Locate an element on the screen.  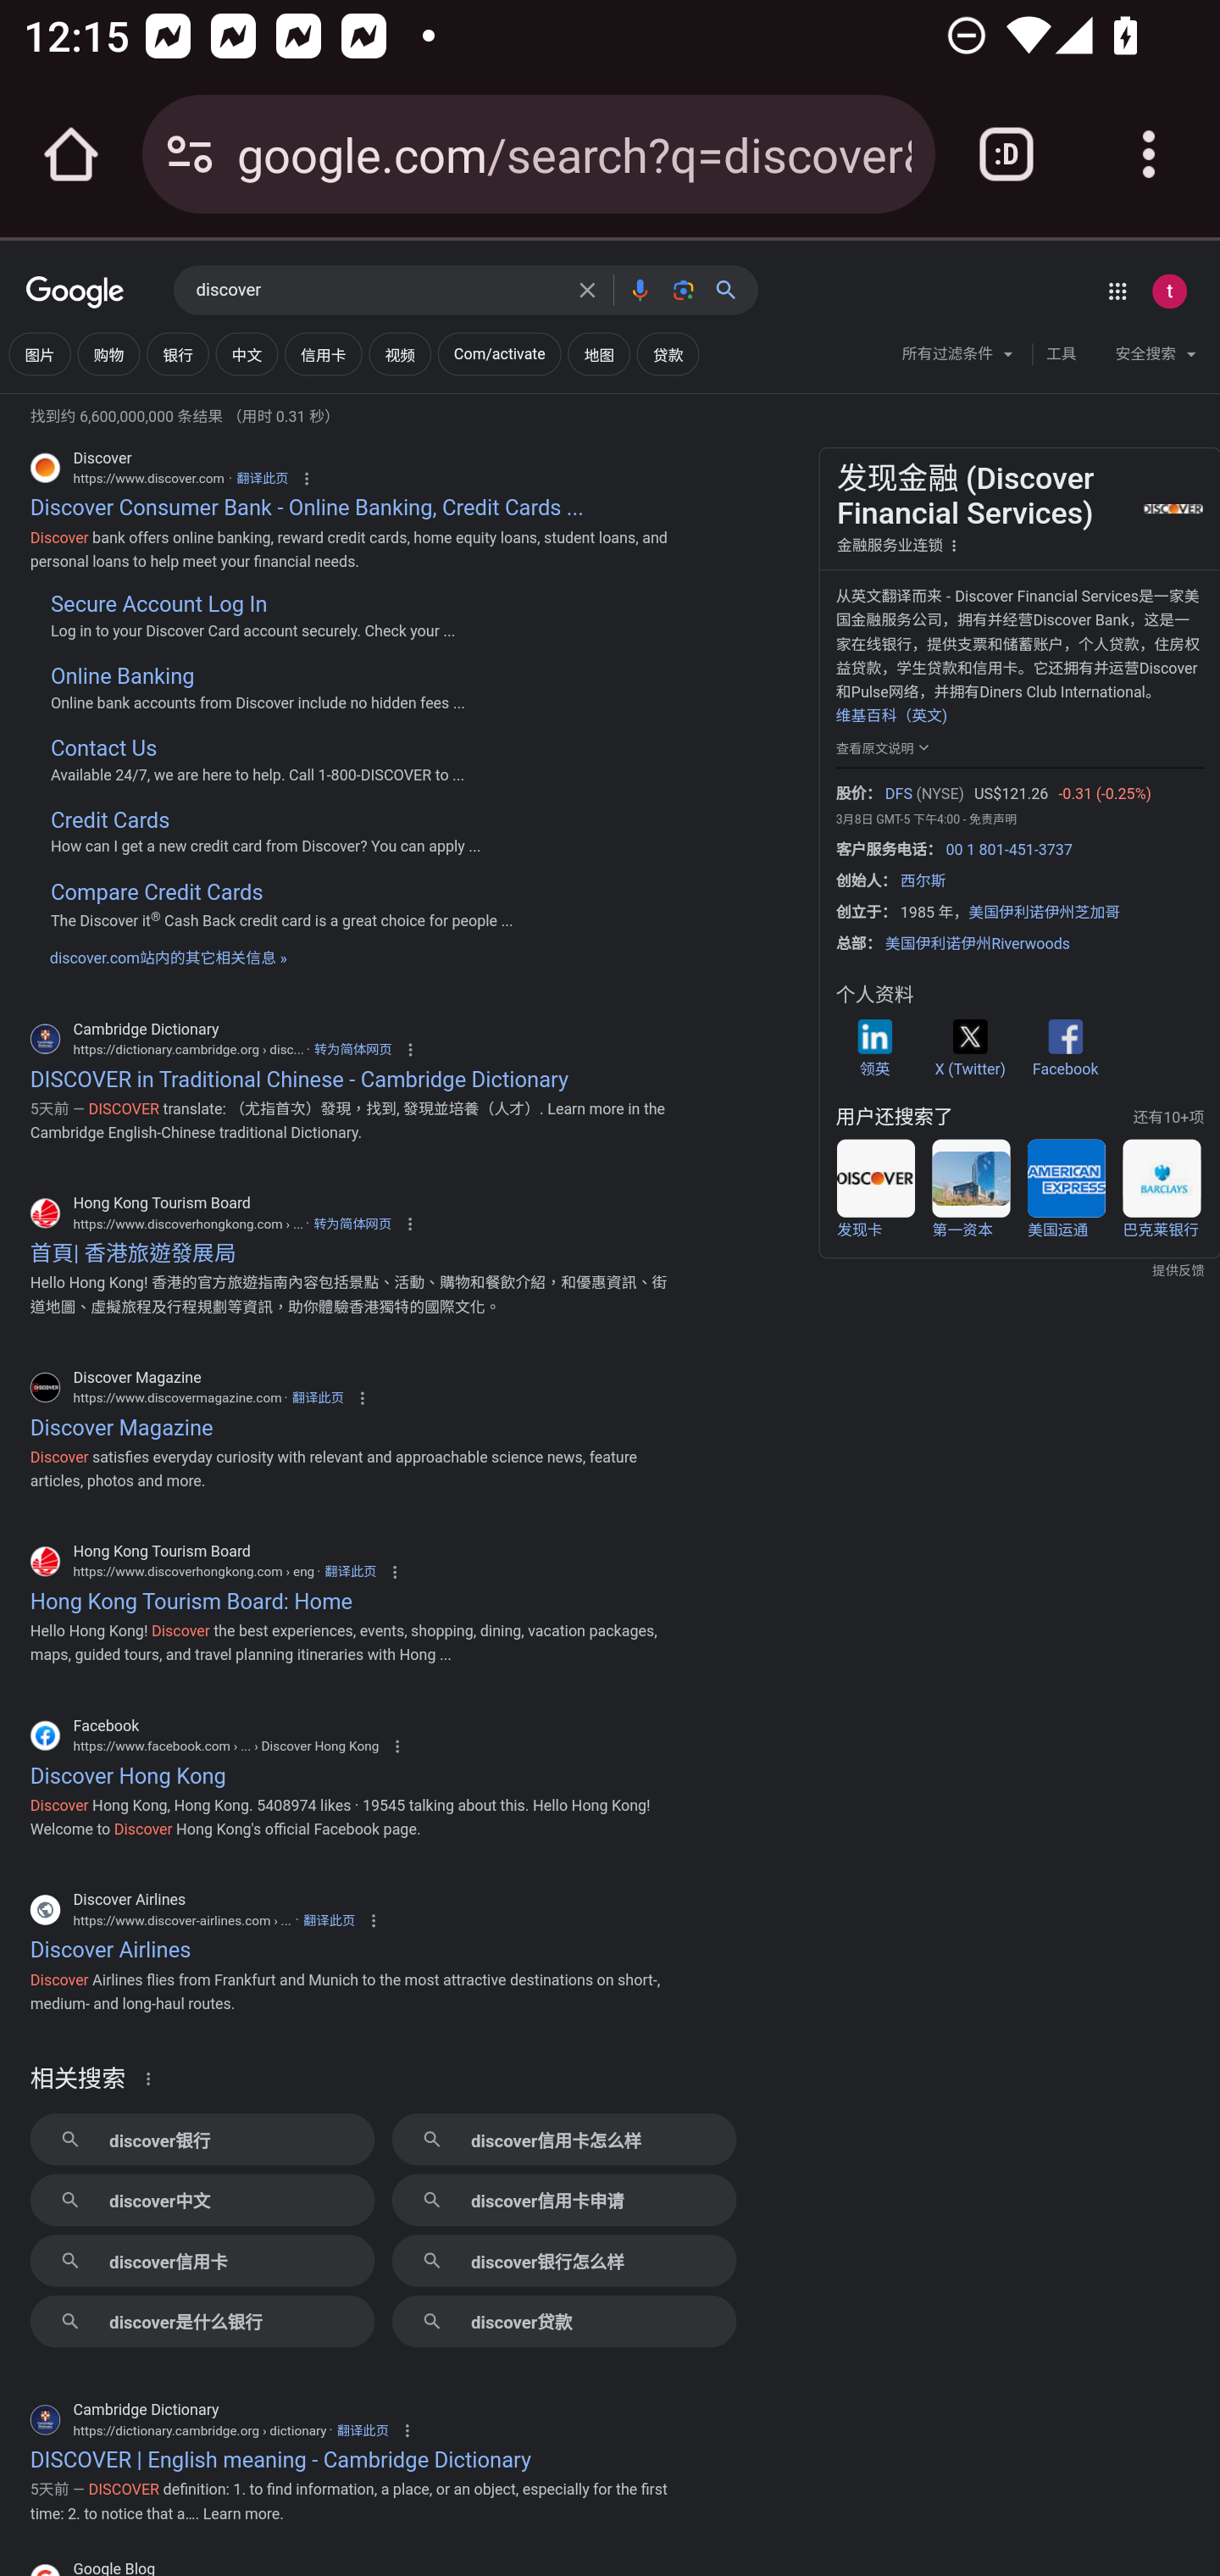
Open the home page is located at coordinates (71, 154).